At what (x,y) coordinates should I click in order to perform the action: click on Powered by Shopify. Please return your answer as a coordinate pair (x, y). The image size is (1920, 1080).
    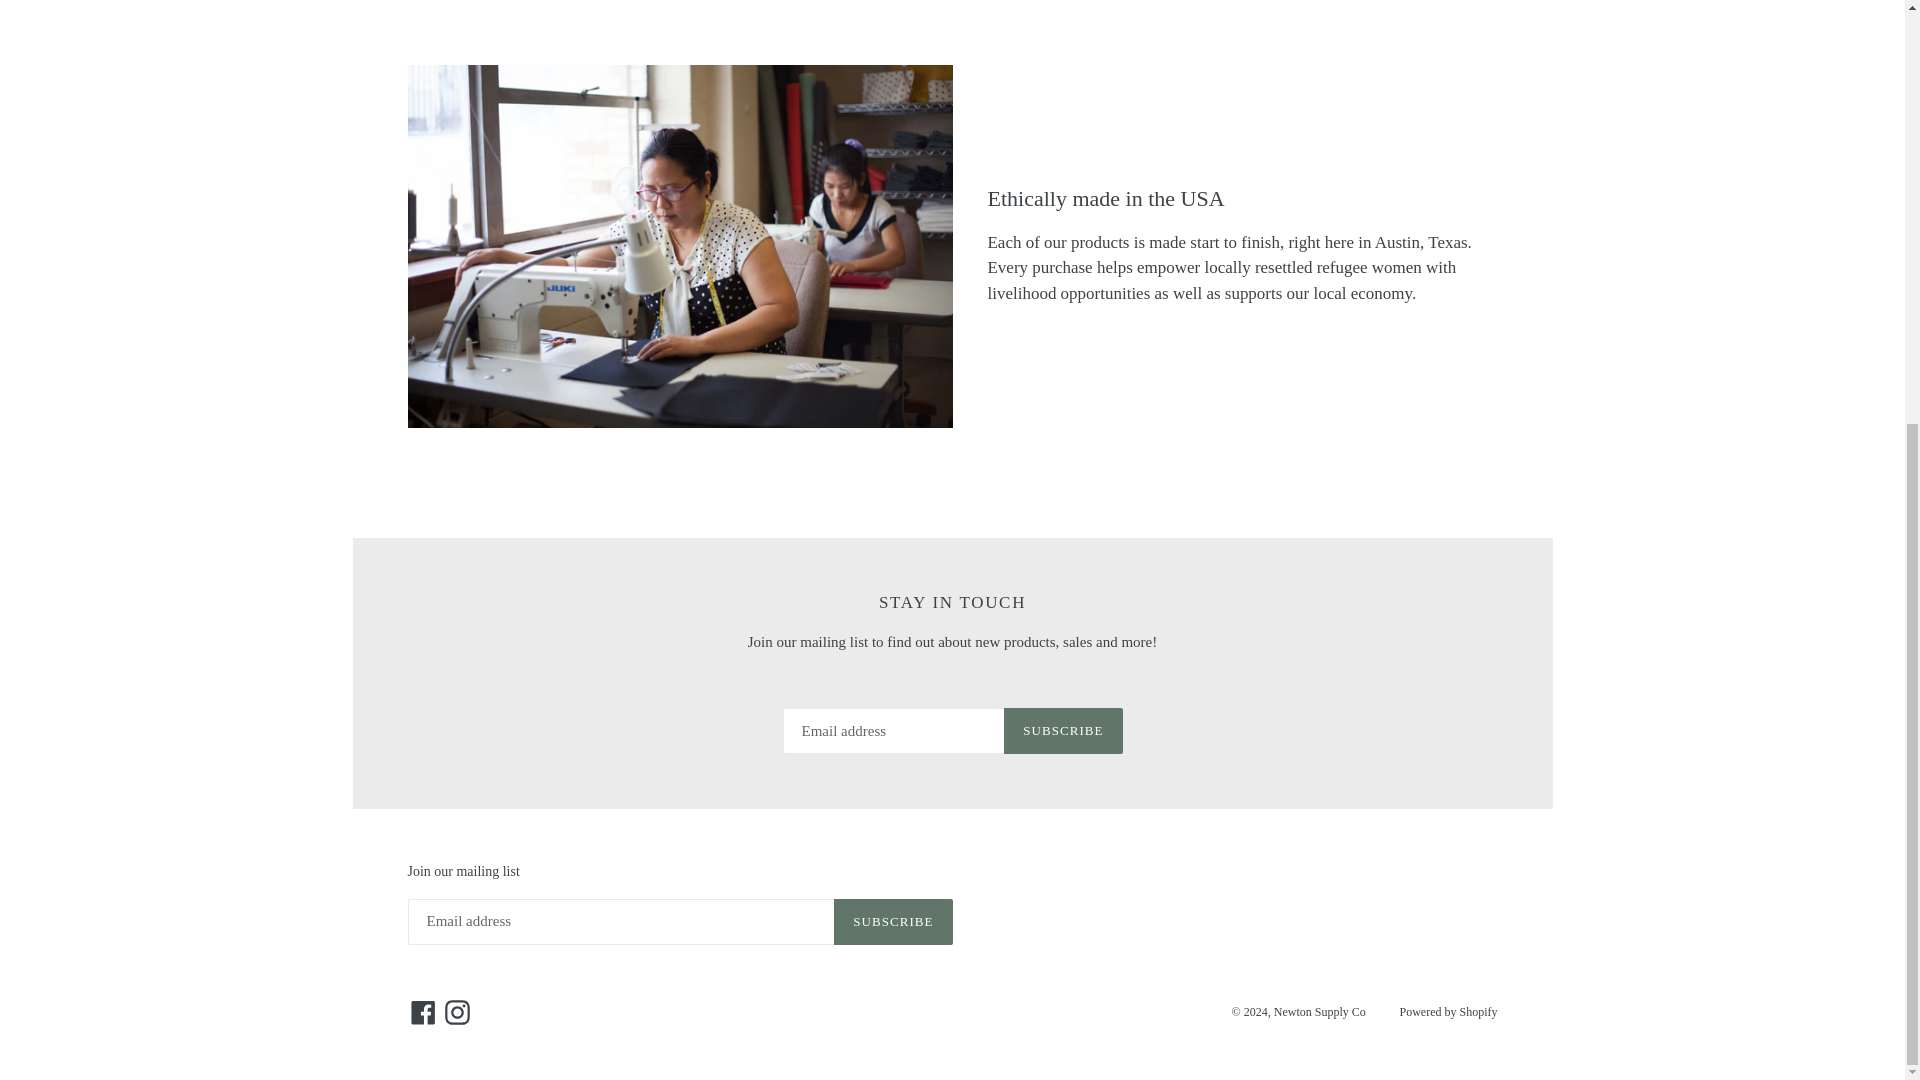
    Looking at the image, I should click on (1448, 1012).